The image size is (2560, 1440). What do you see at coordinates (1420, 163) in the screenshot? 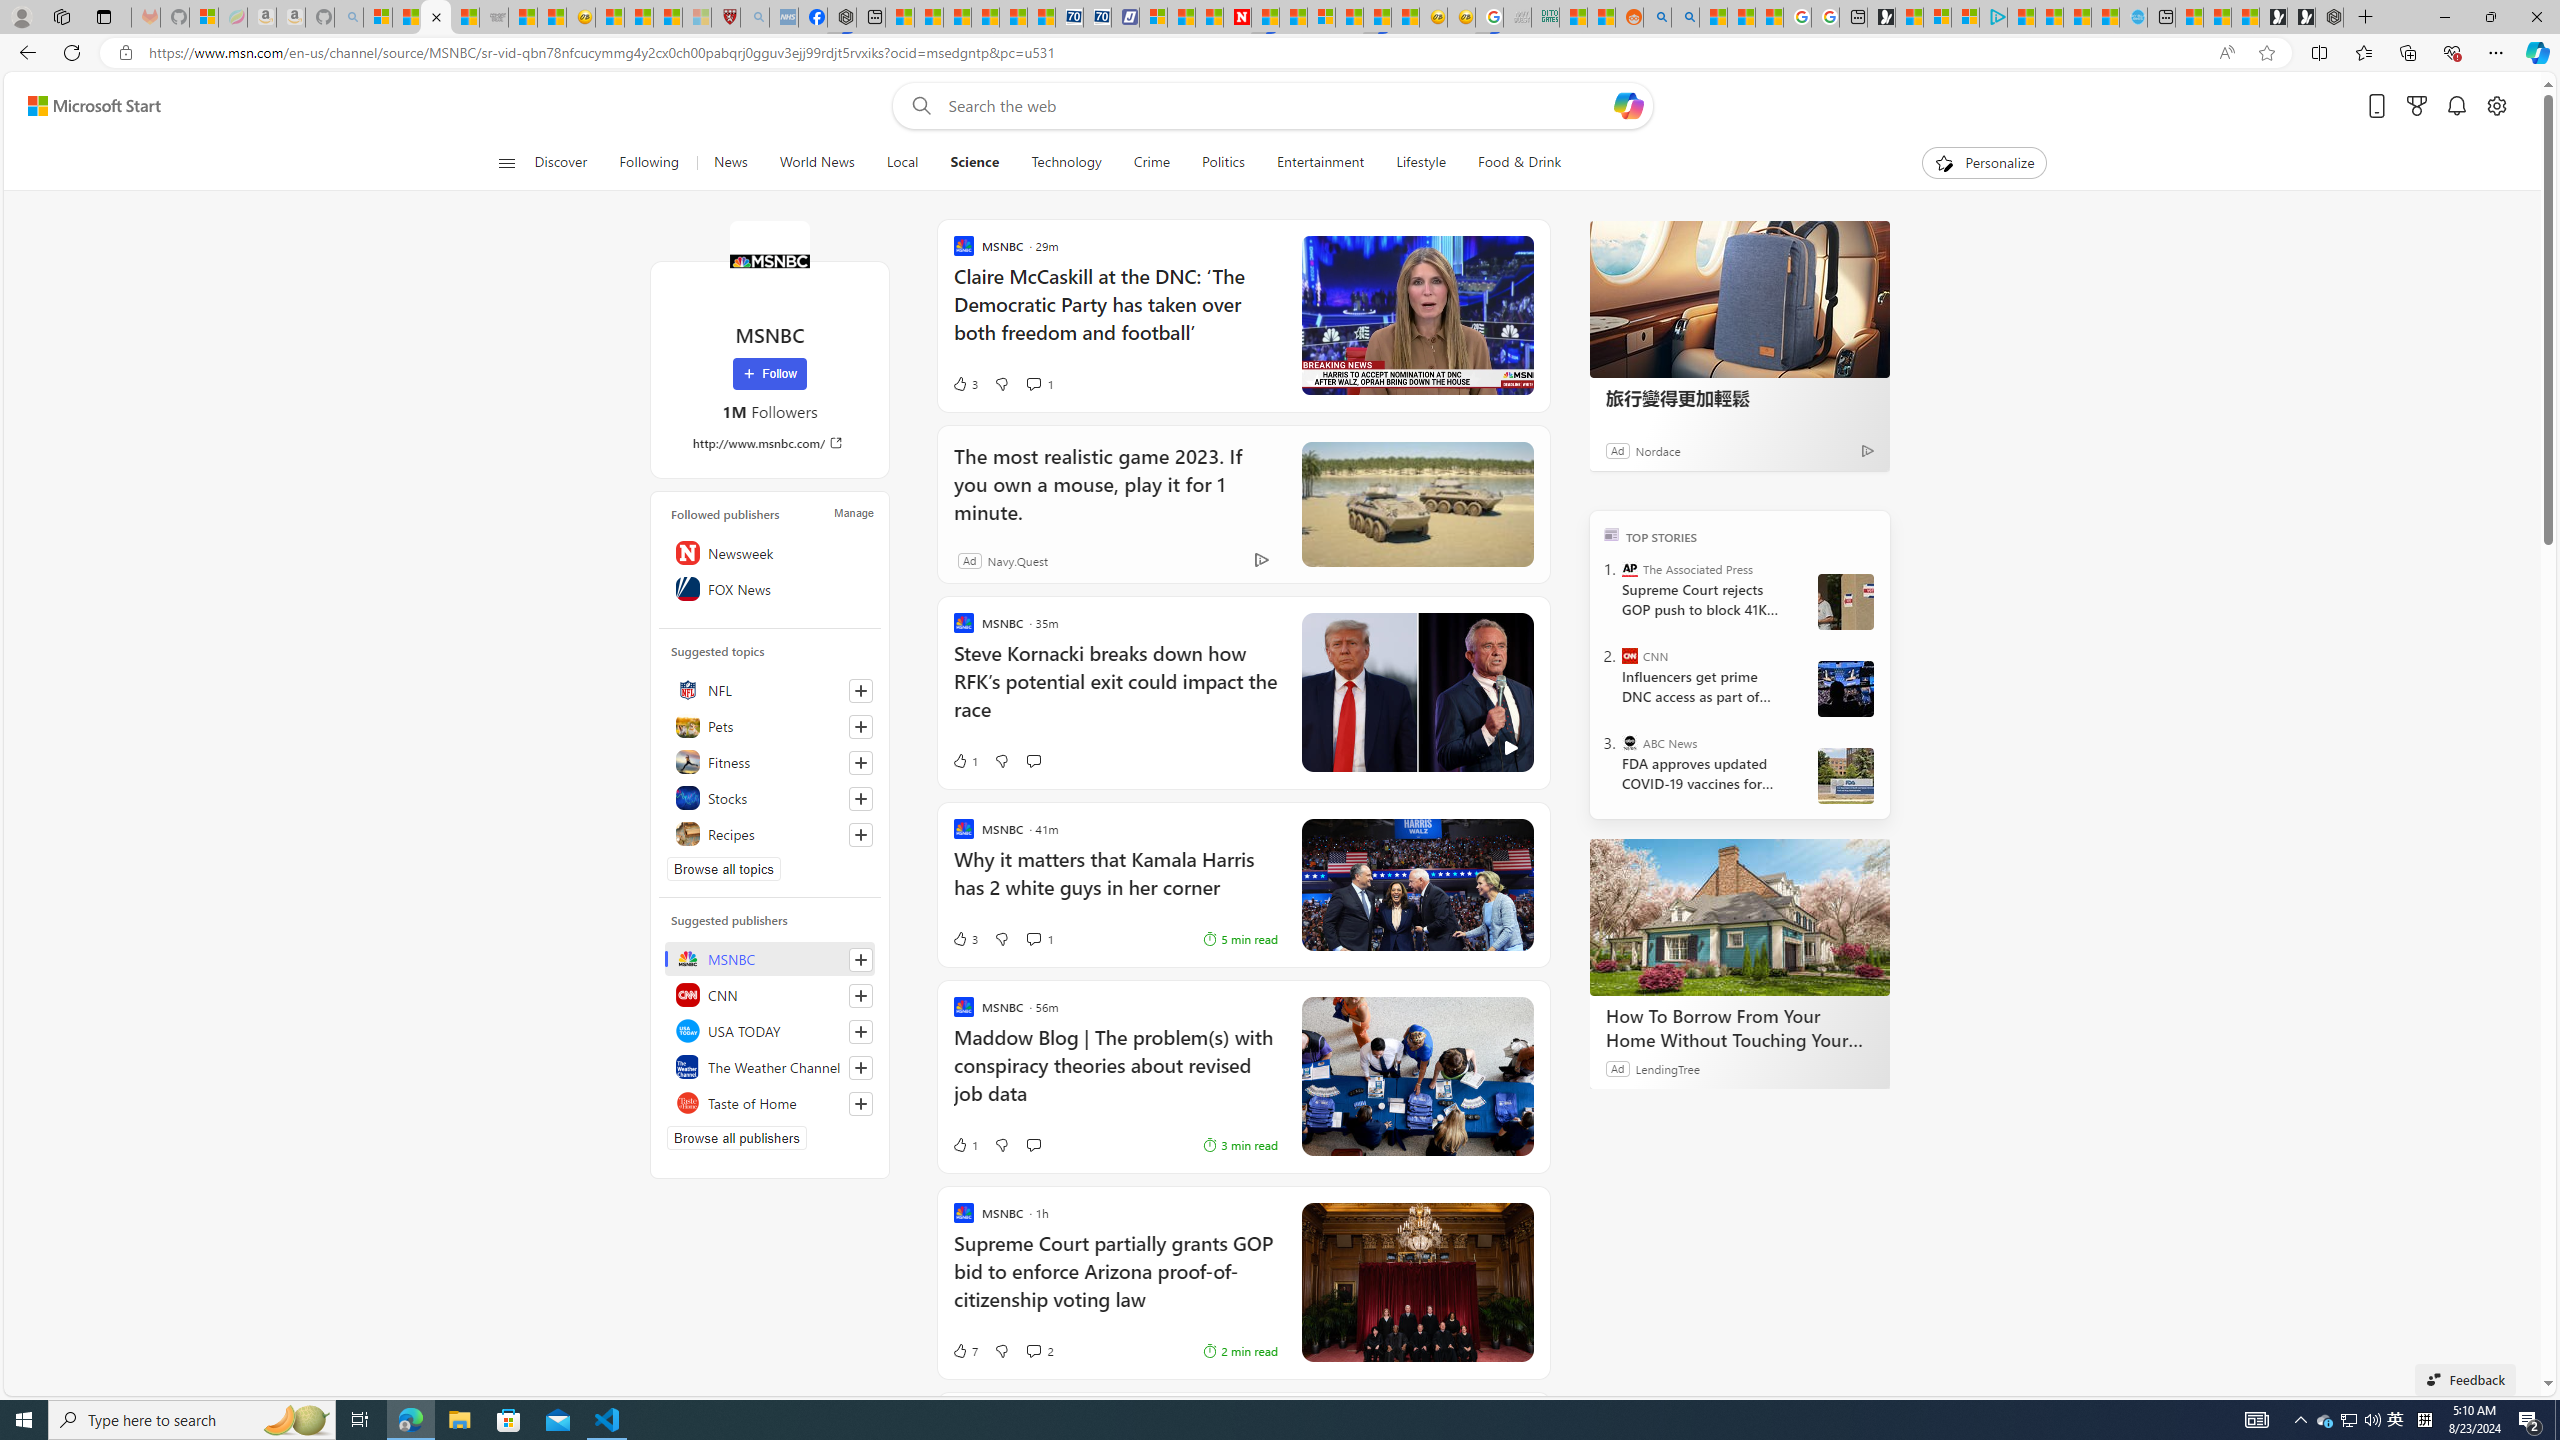
I see `Lifestyle` at bounding box center [1420, 163].